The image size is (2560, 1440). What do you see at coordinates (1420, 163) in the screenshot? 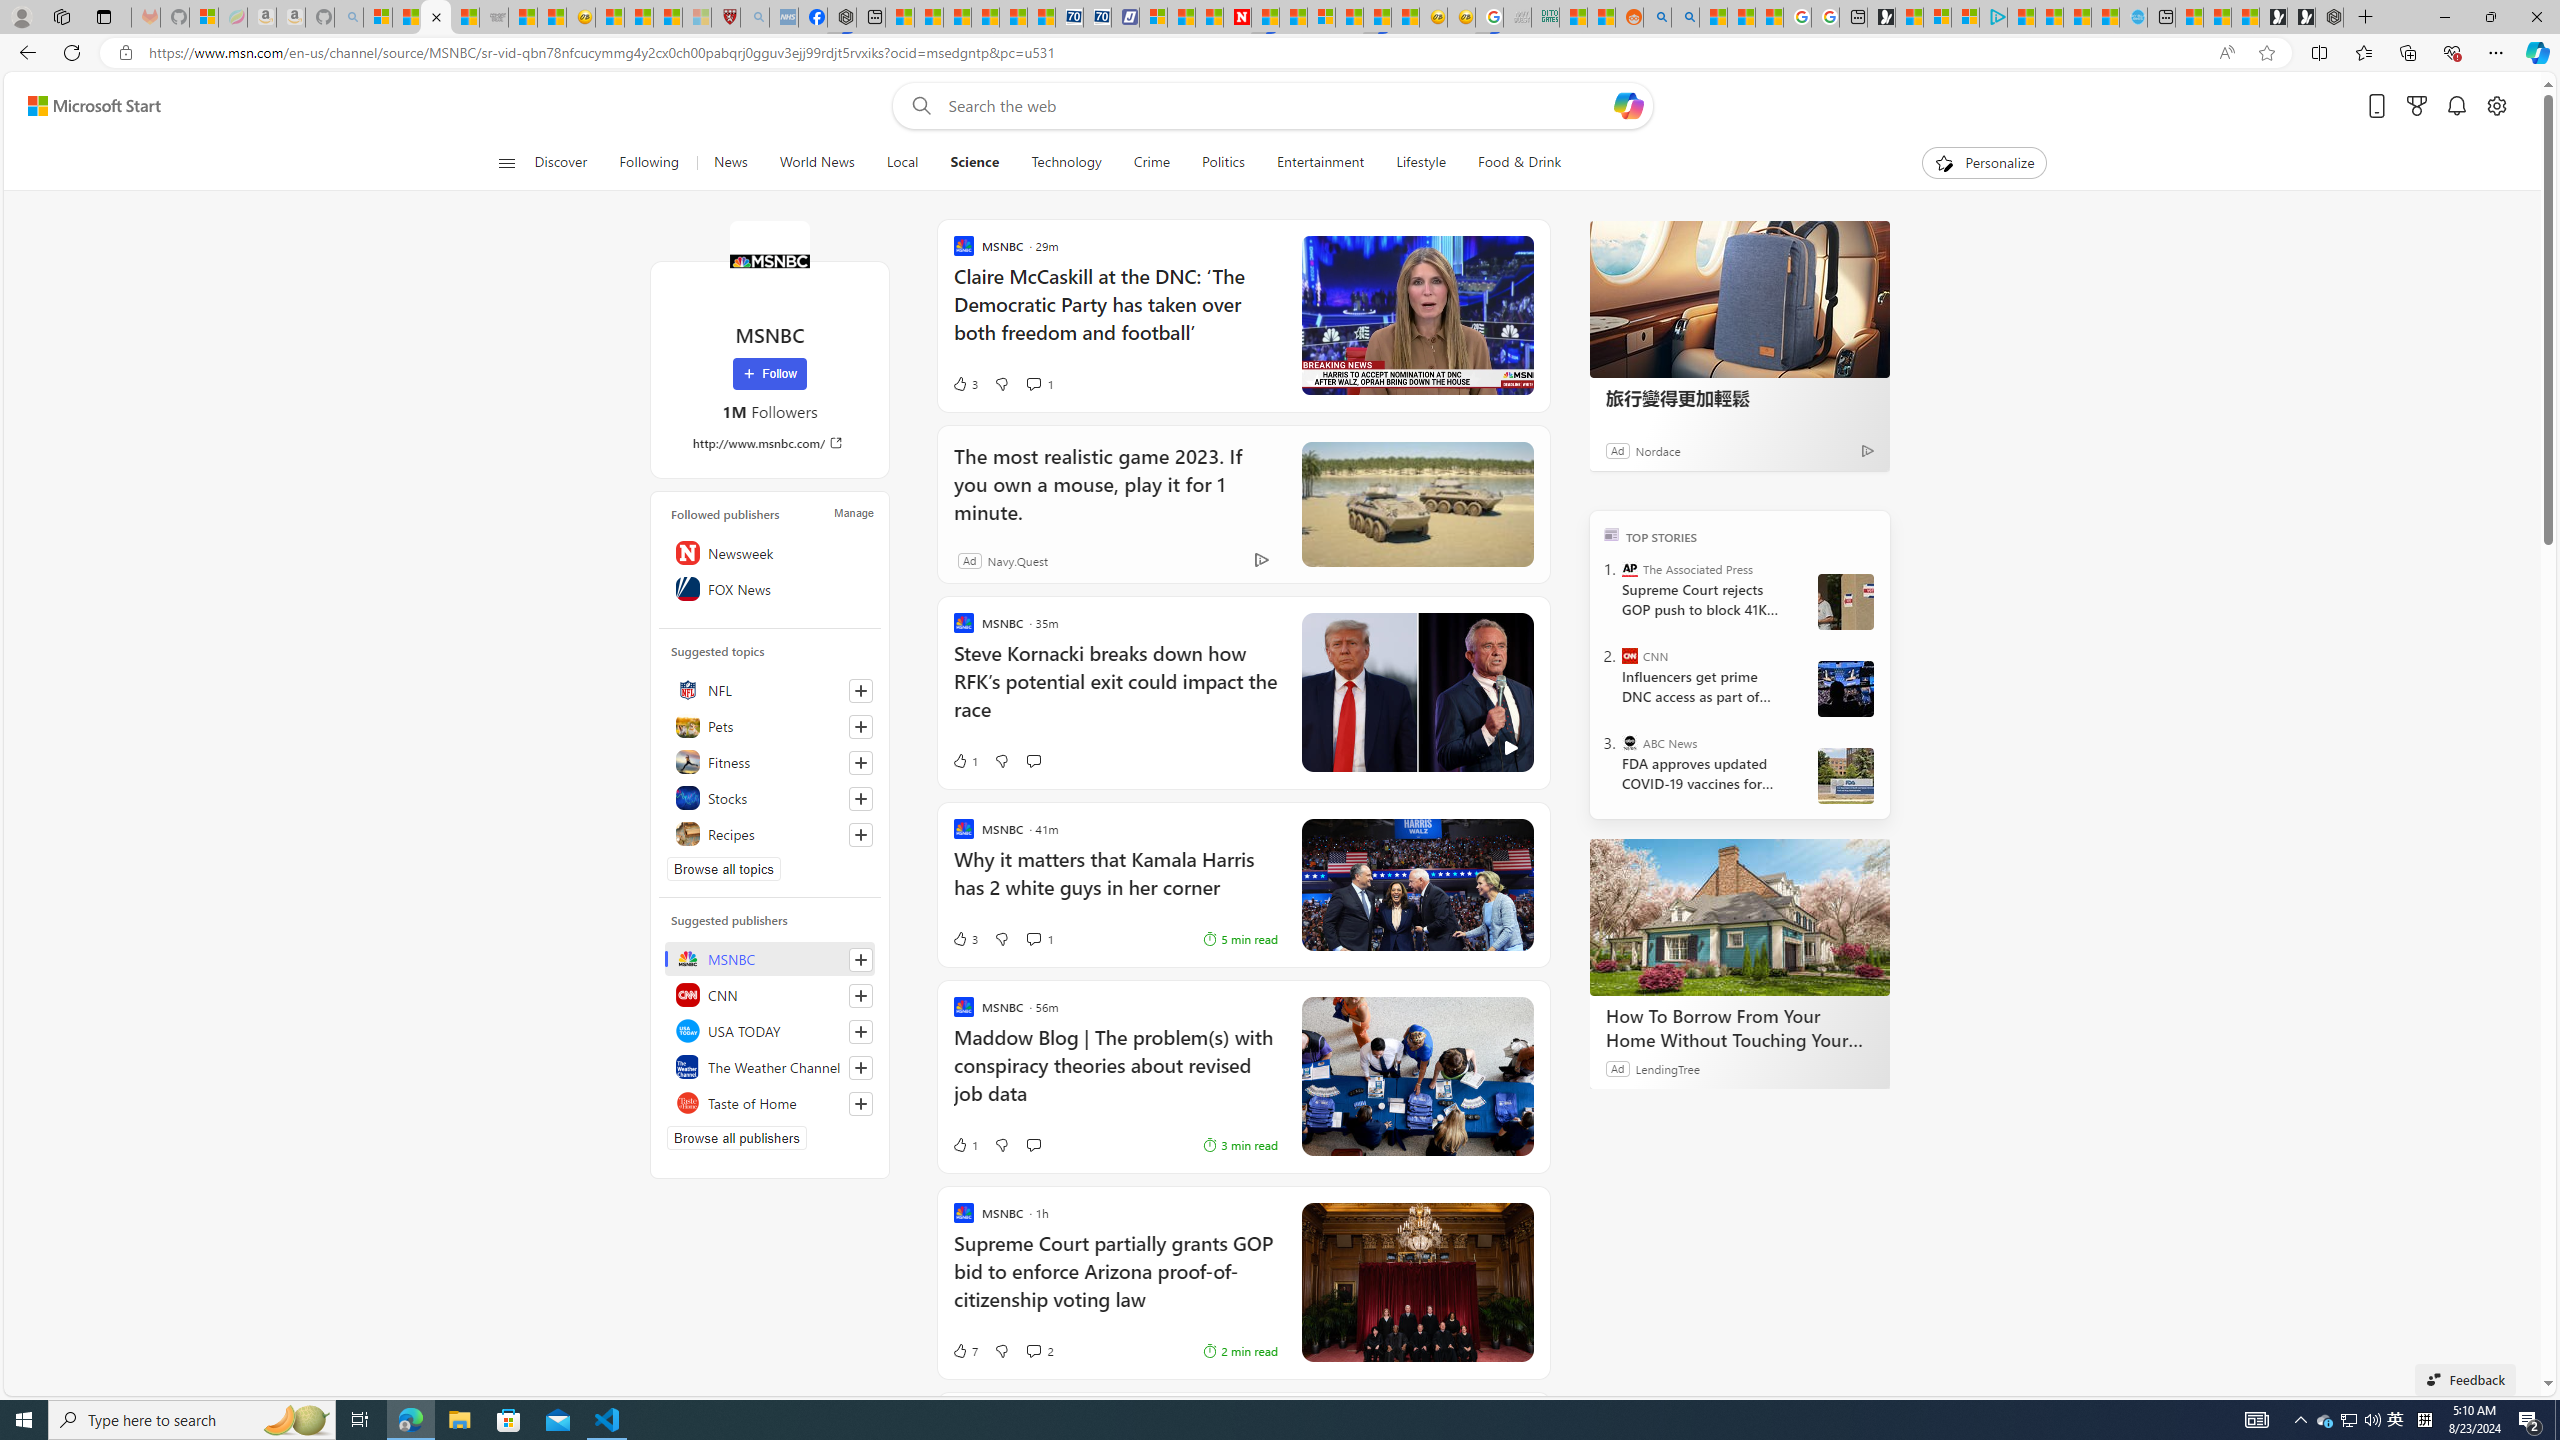
I see `Lifestyle` at bounding box center [1420, 163].